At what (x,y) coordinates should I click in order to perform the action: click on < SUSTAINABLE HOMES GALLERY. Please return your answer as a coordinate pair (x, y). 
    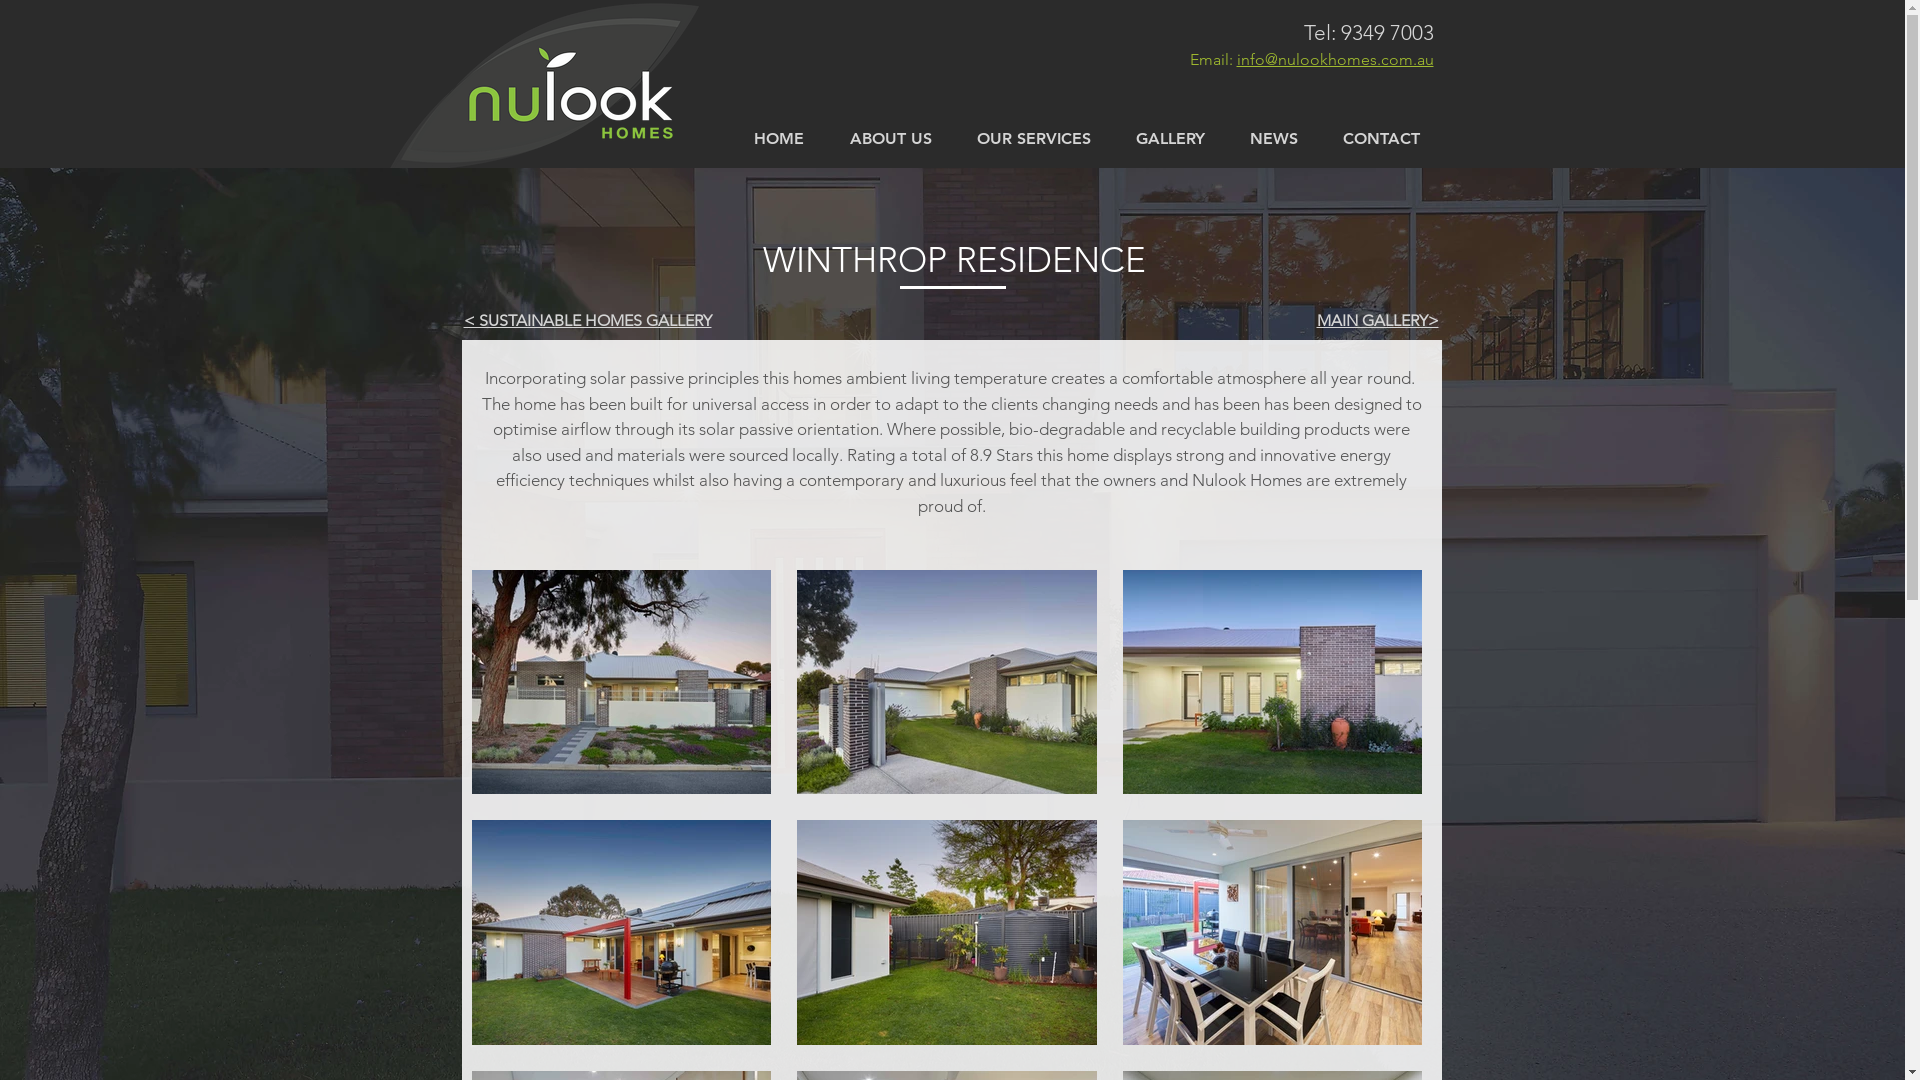
    Looking at the image, I should click on (588, 320).